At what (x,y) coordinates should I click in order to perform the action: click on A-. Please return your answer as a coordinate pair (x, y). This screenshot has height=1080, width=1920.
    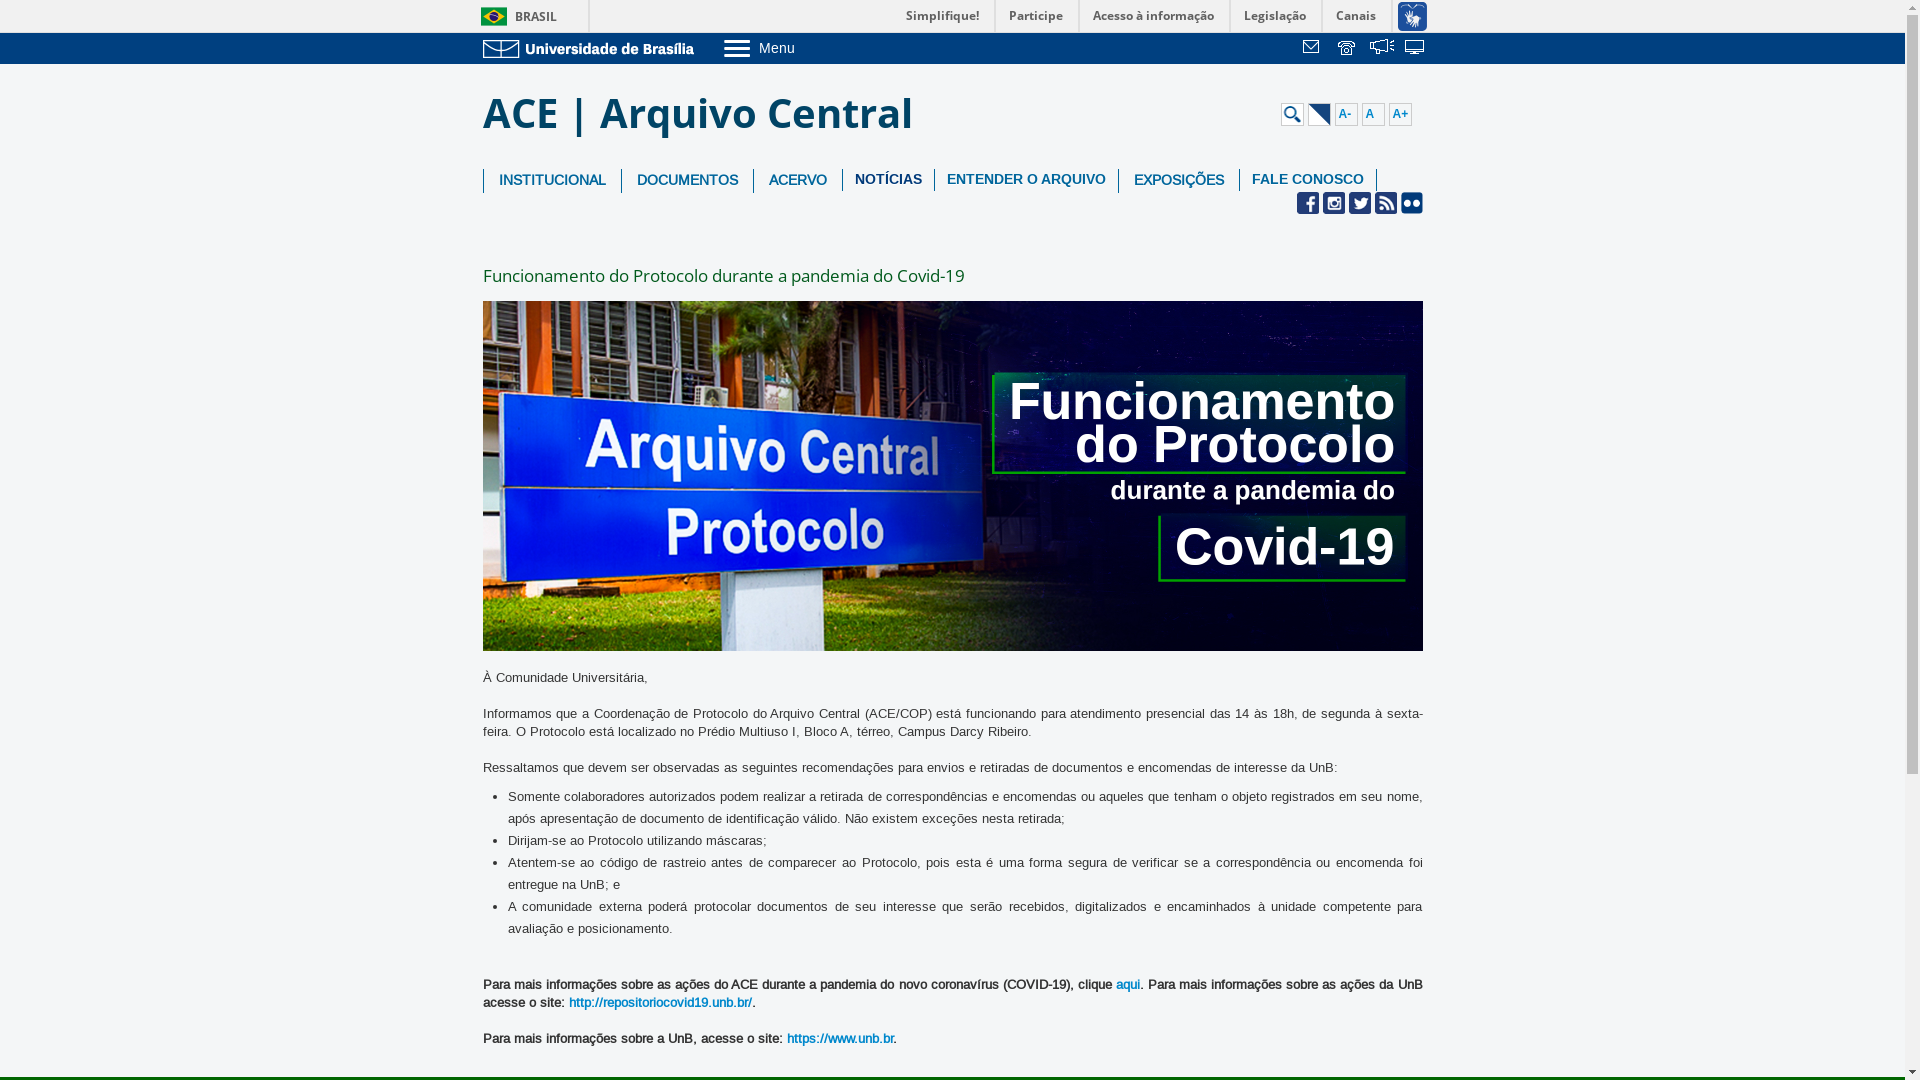
    Looking at the image, I should click on (1346, 114).